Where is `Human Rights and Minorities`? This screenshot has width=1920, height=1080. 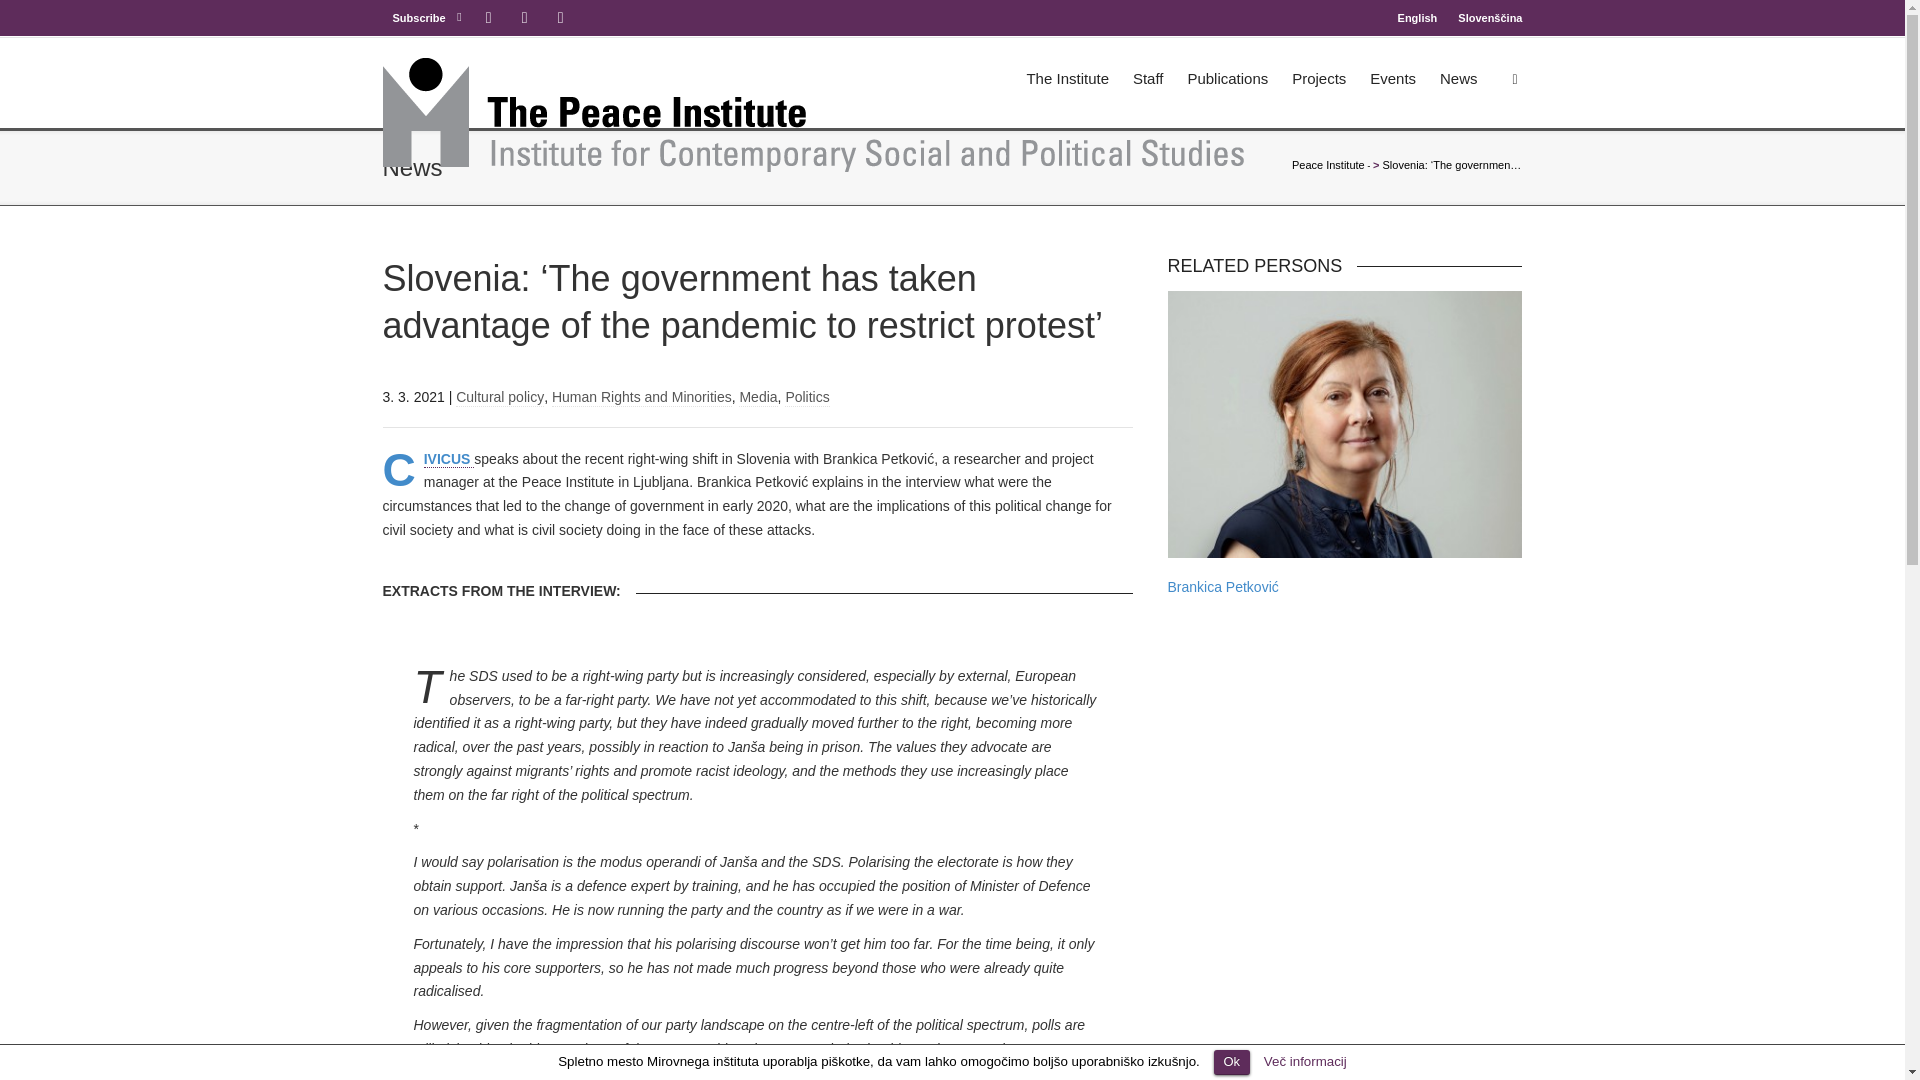
Human Rights and Minorities is located at coordinates (642, 395).